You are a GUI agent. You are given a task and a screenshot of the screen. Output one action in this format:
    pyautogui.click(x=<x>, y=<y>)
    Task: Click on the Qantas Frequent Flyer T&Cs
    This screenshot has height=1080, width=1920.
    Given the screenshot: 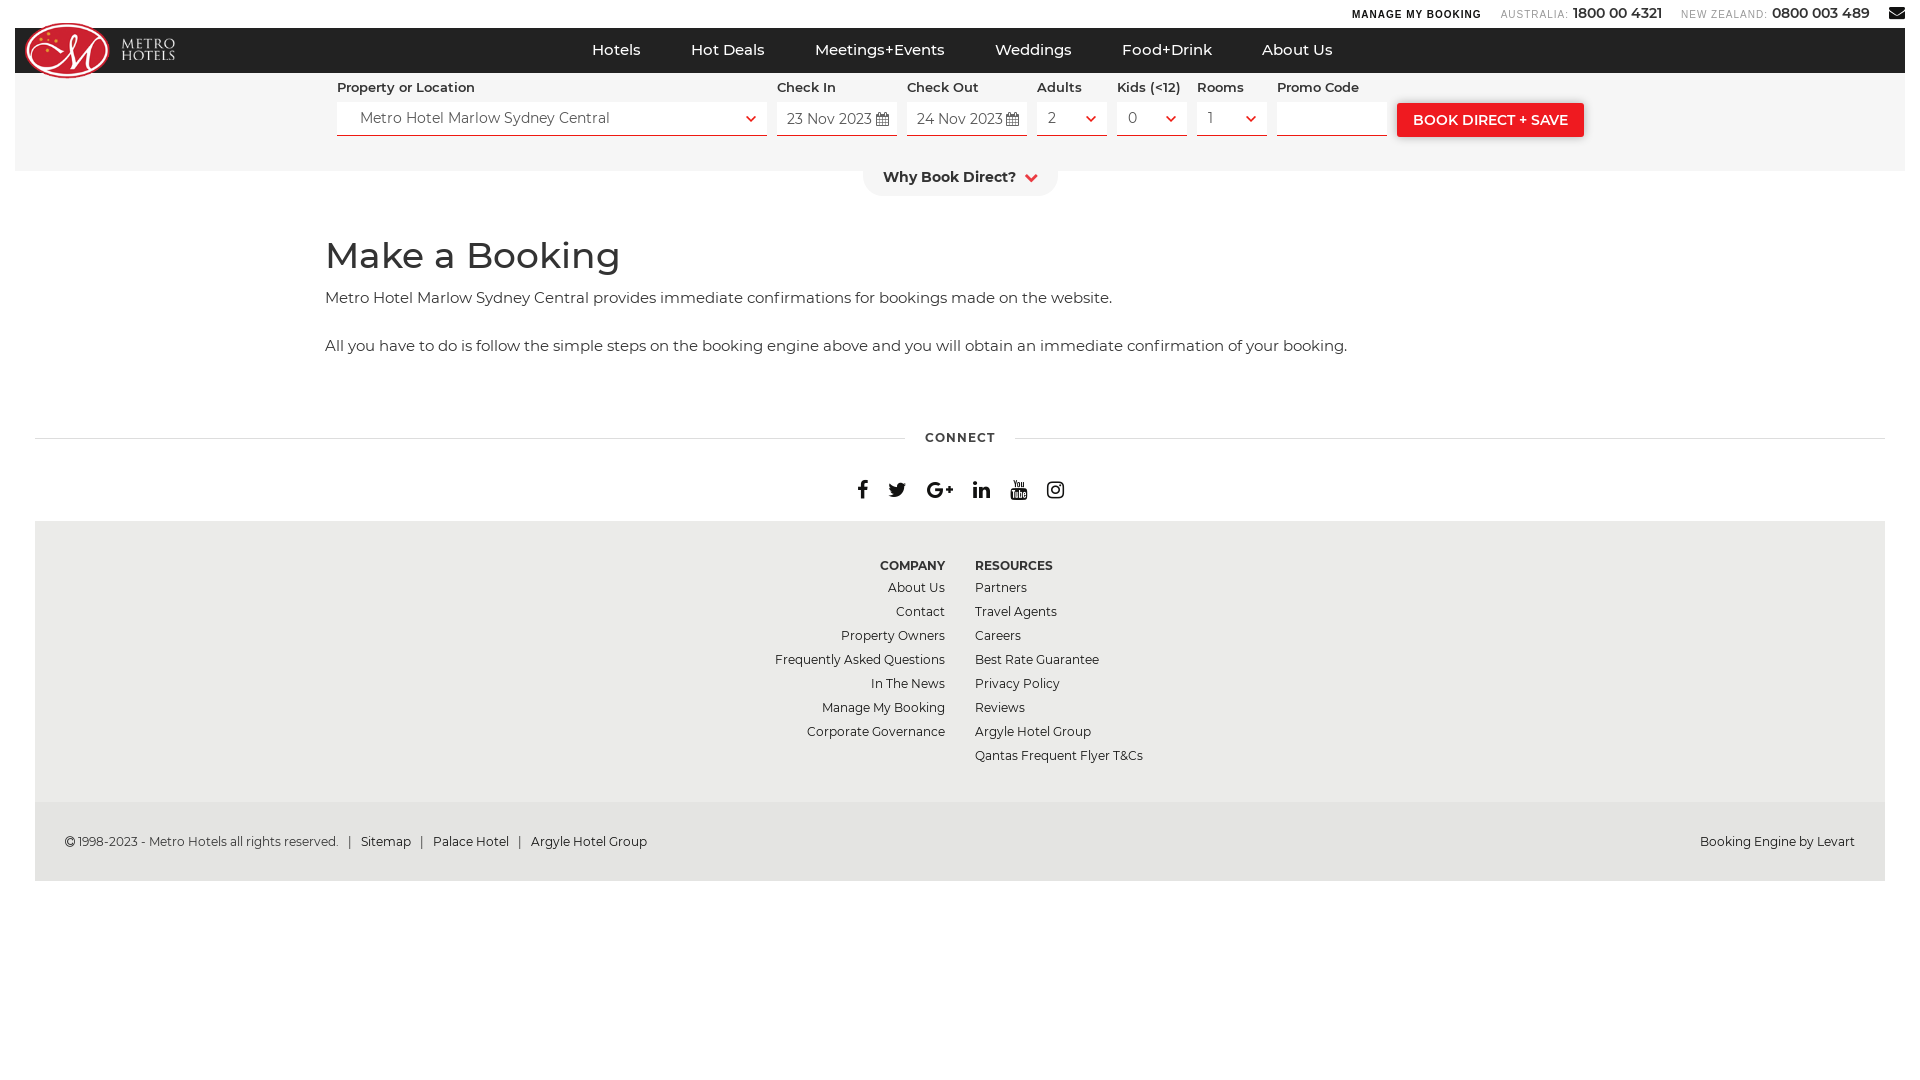 What is the action you would take?
    pyautogui.click(x=1059, y=755)
    